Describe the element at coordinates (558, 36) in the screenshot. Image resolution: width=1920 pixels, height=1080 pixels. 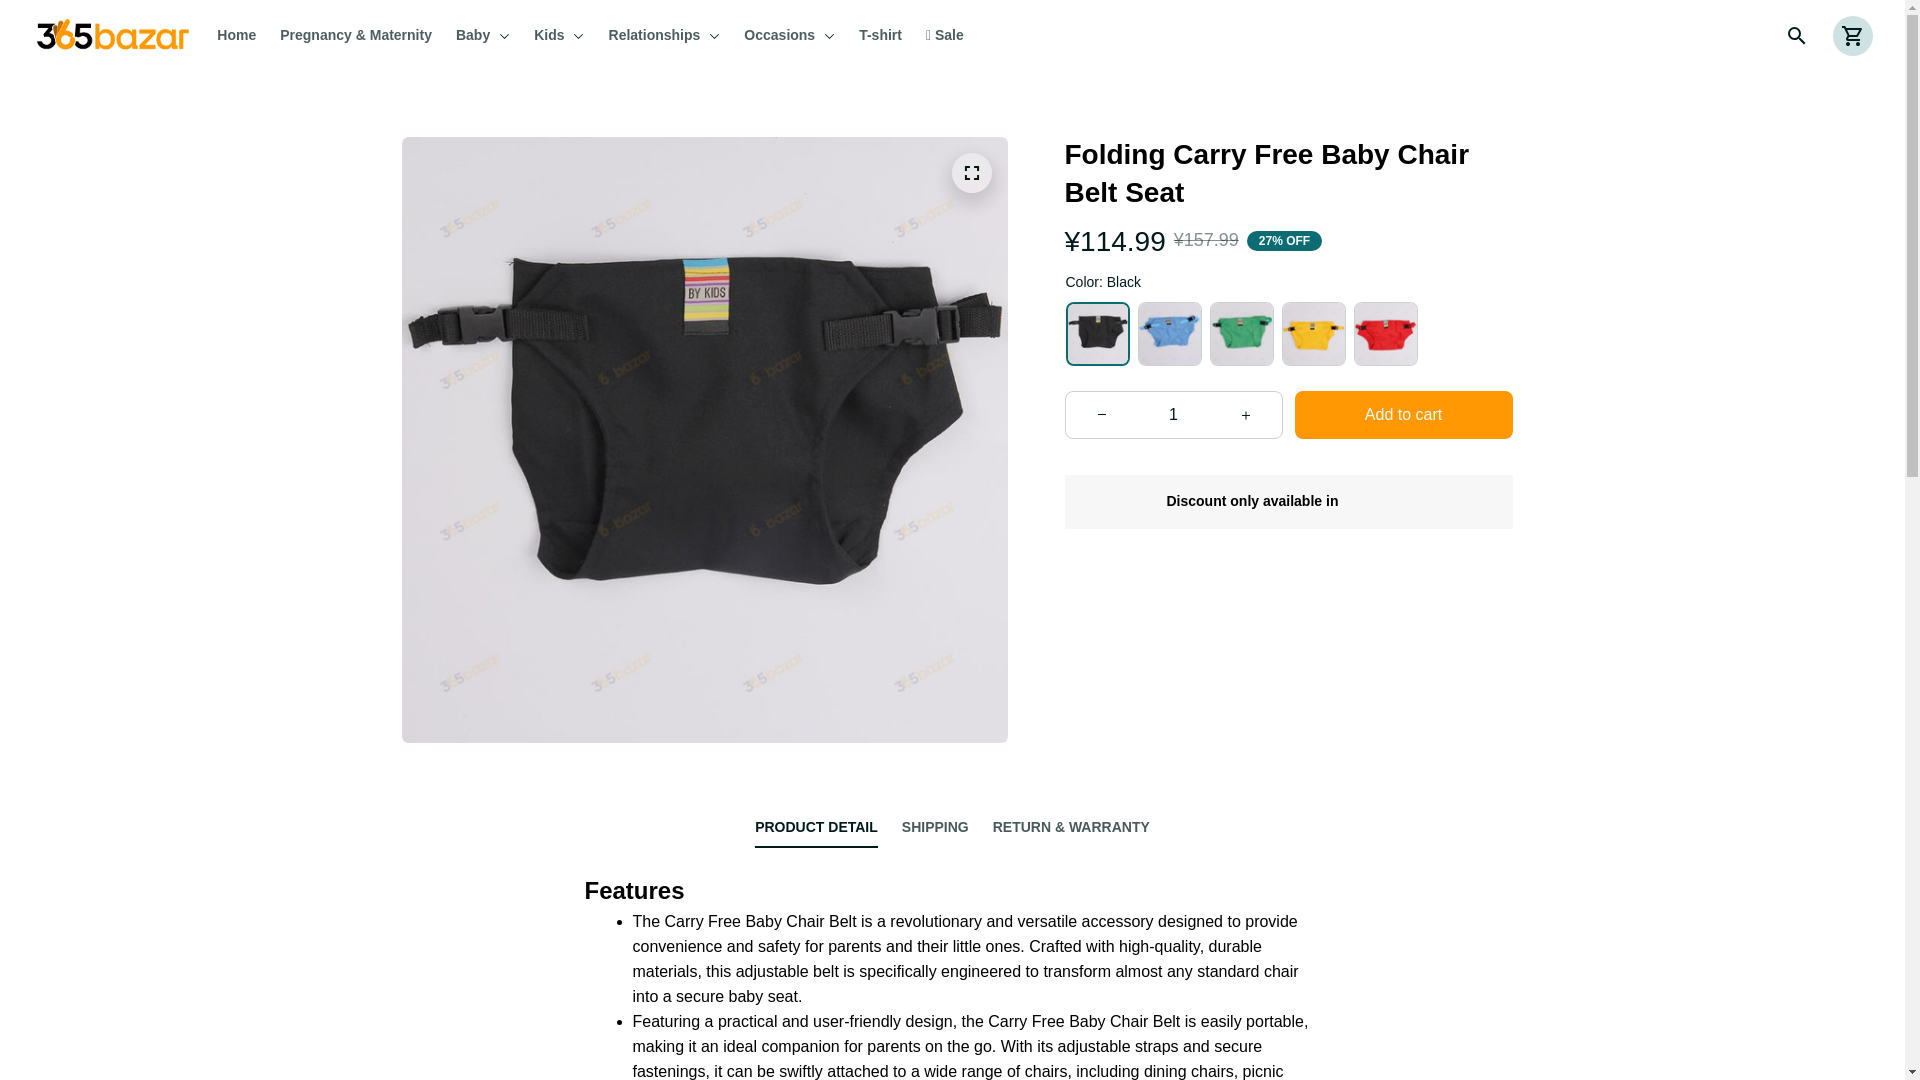
I see `Kids` at that location.